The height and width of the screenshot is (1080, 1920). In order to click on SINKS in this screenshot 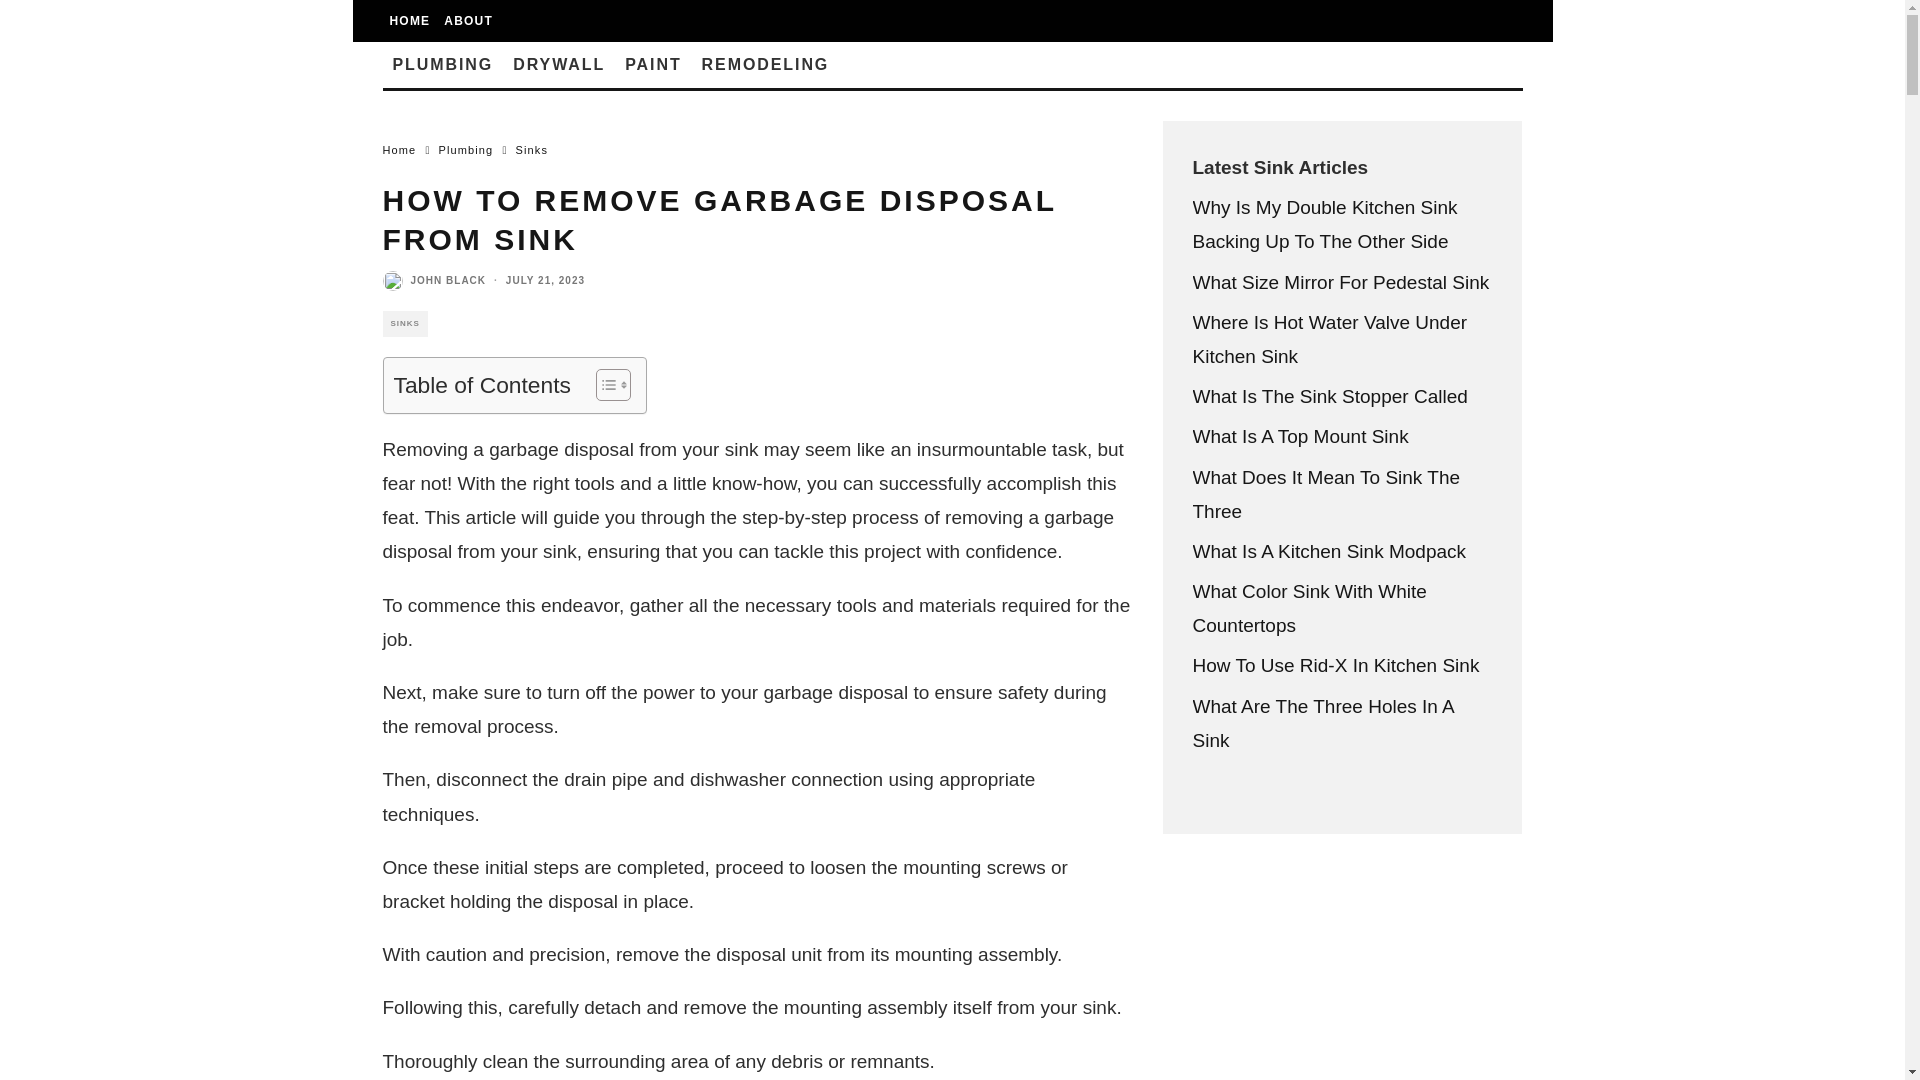, I will do `click(404, 324)`.